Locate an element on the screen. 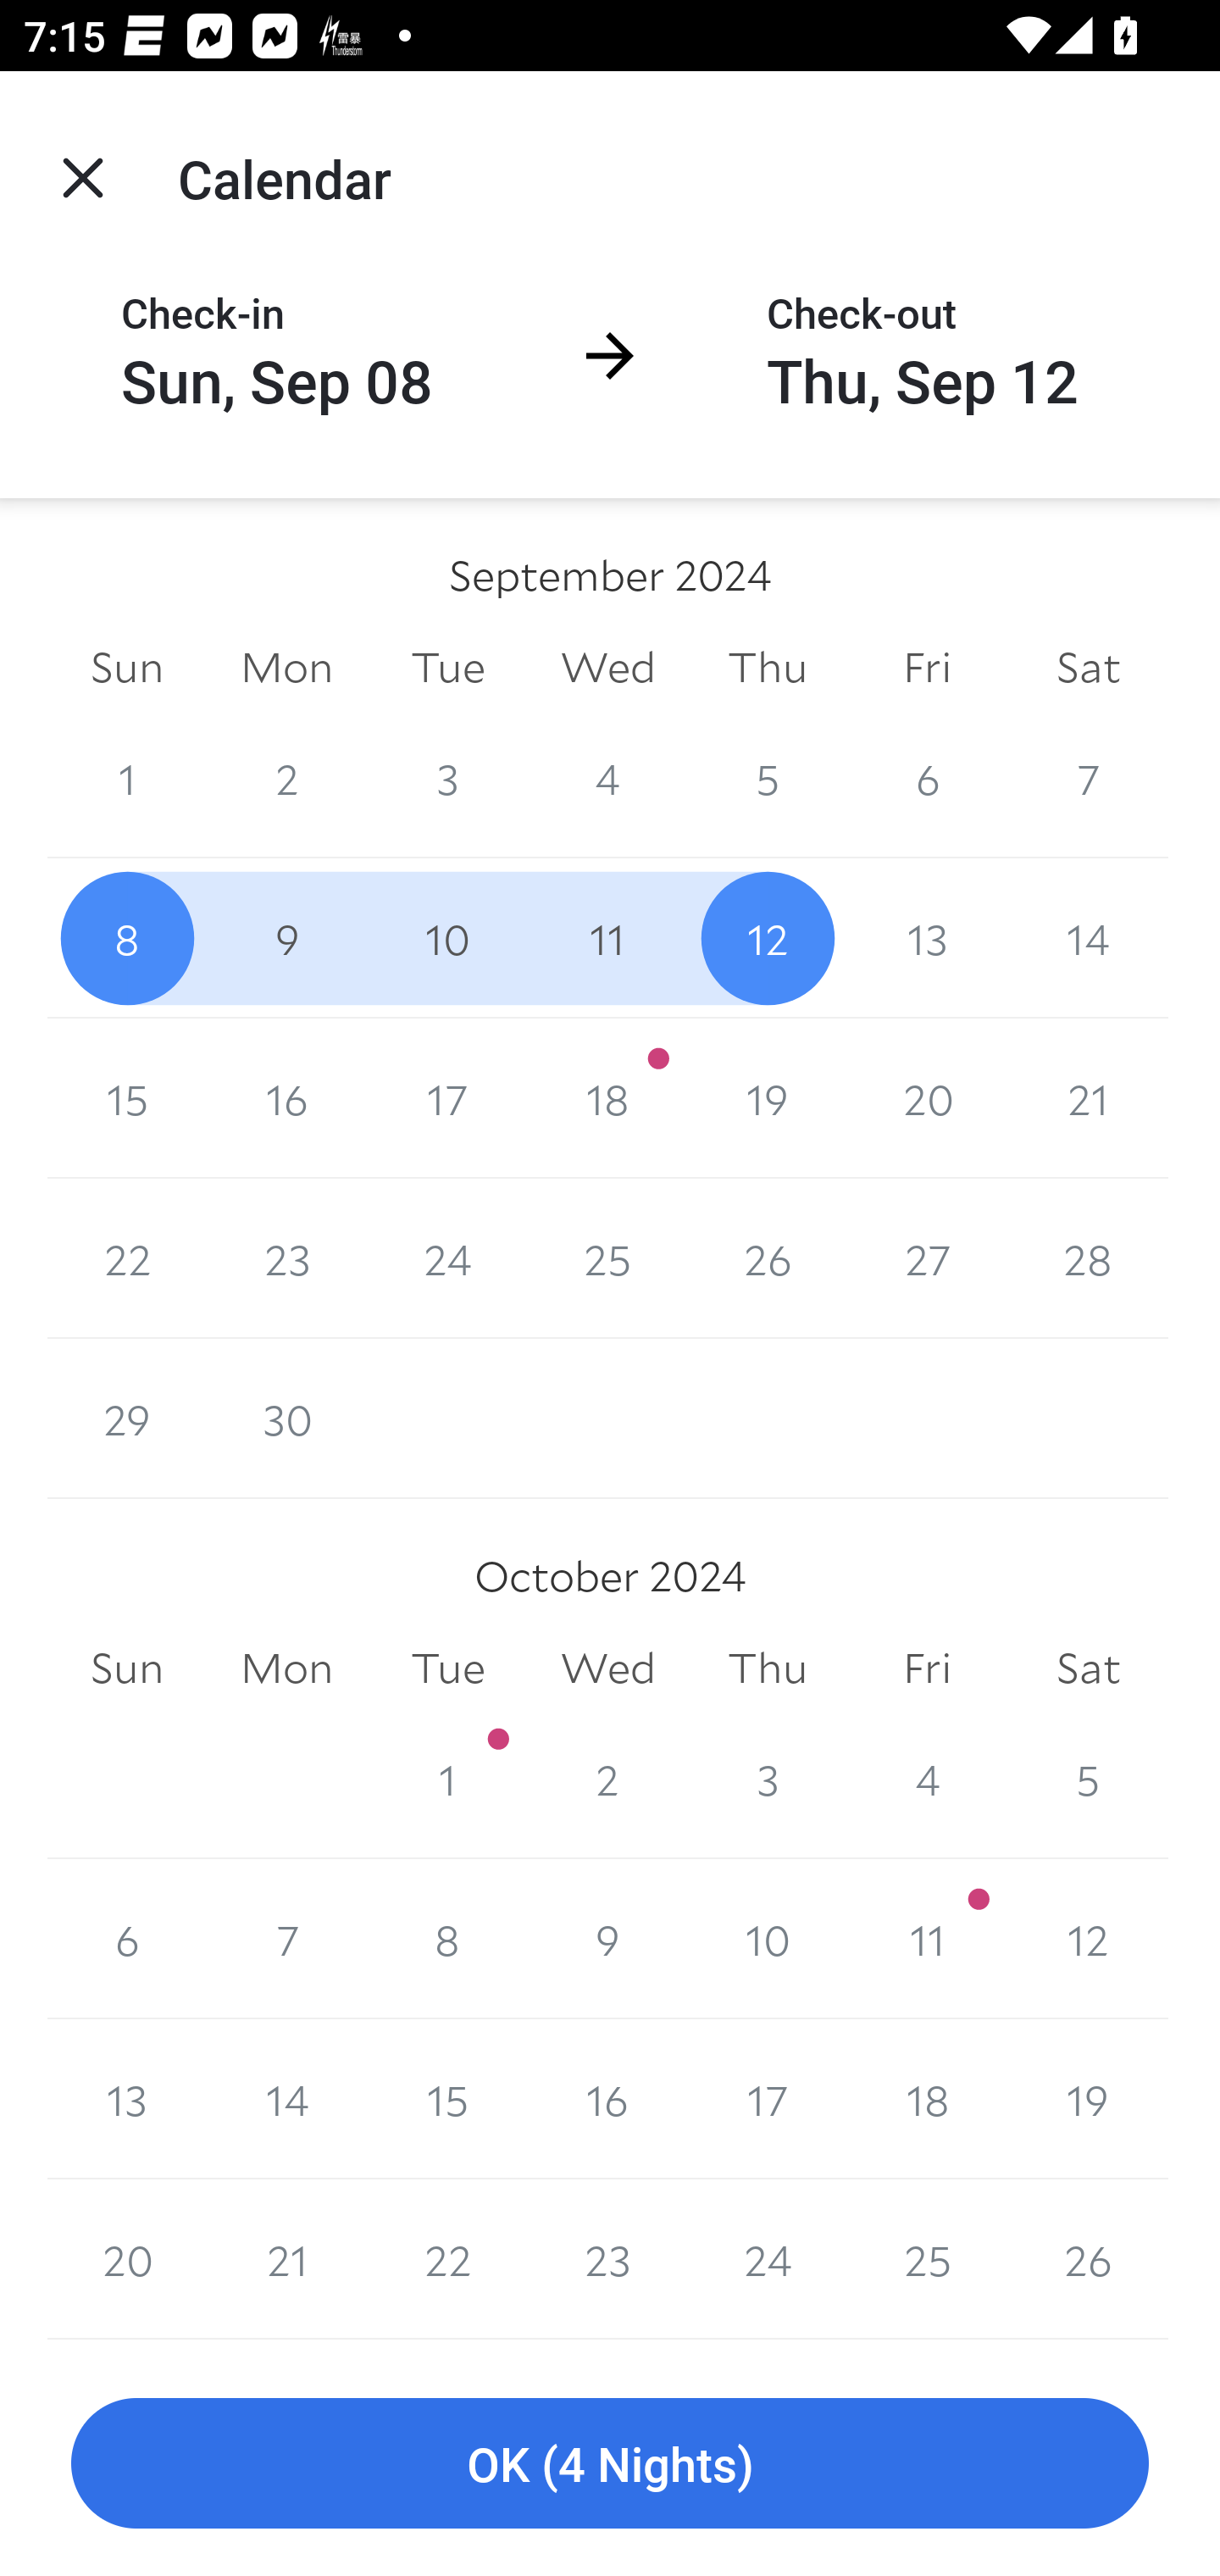 The width and height of the screenshot is (1220, 2576). 20 20 September 2024 is located at coordinates (927, 1098).